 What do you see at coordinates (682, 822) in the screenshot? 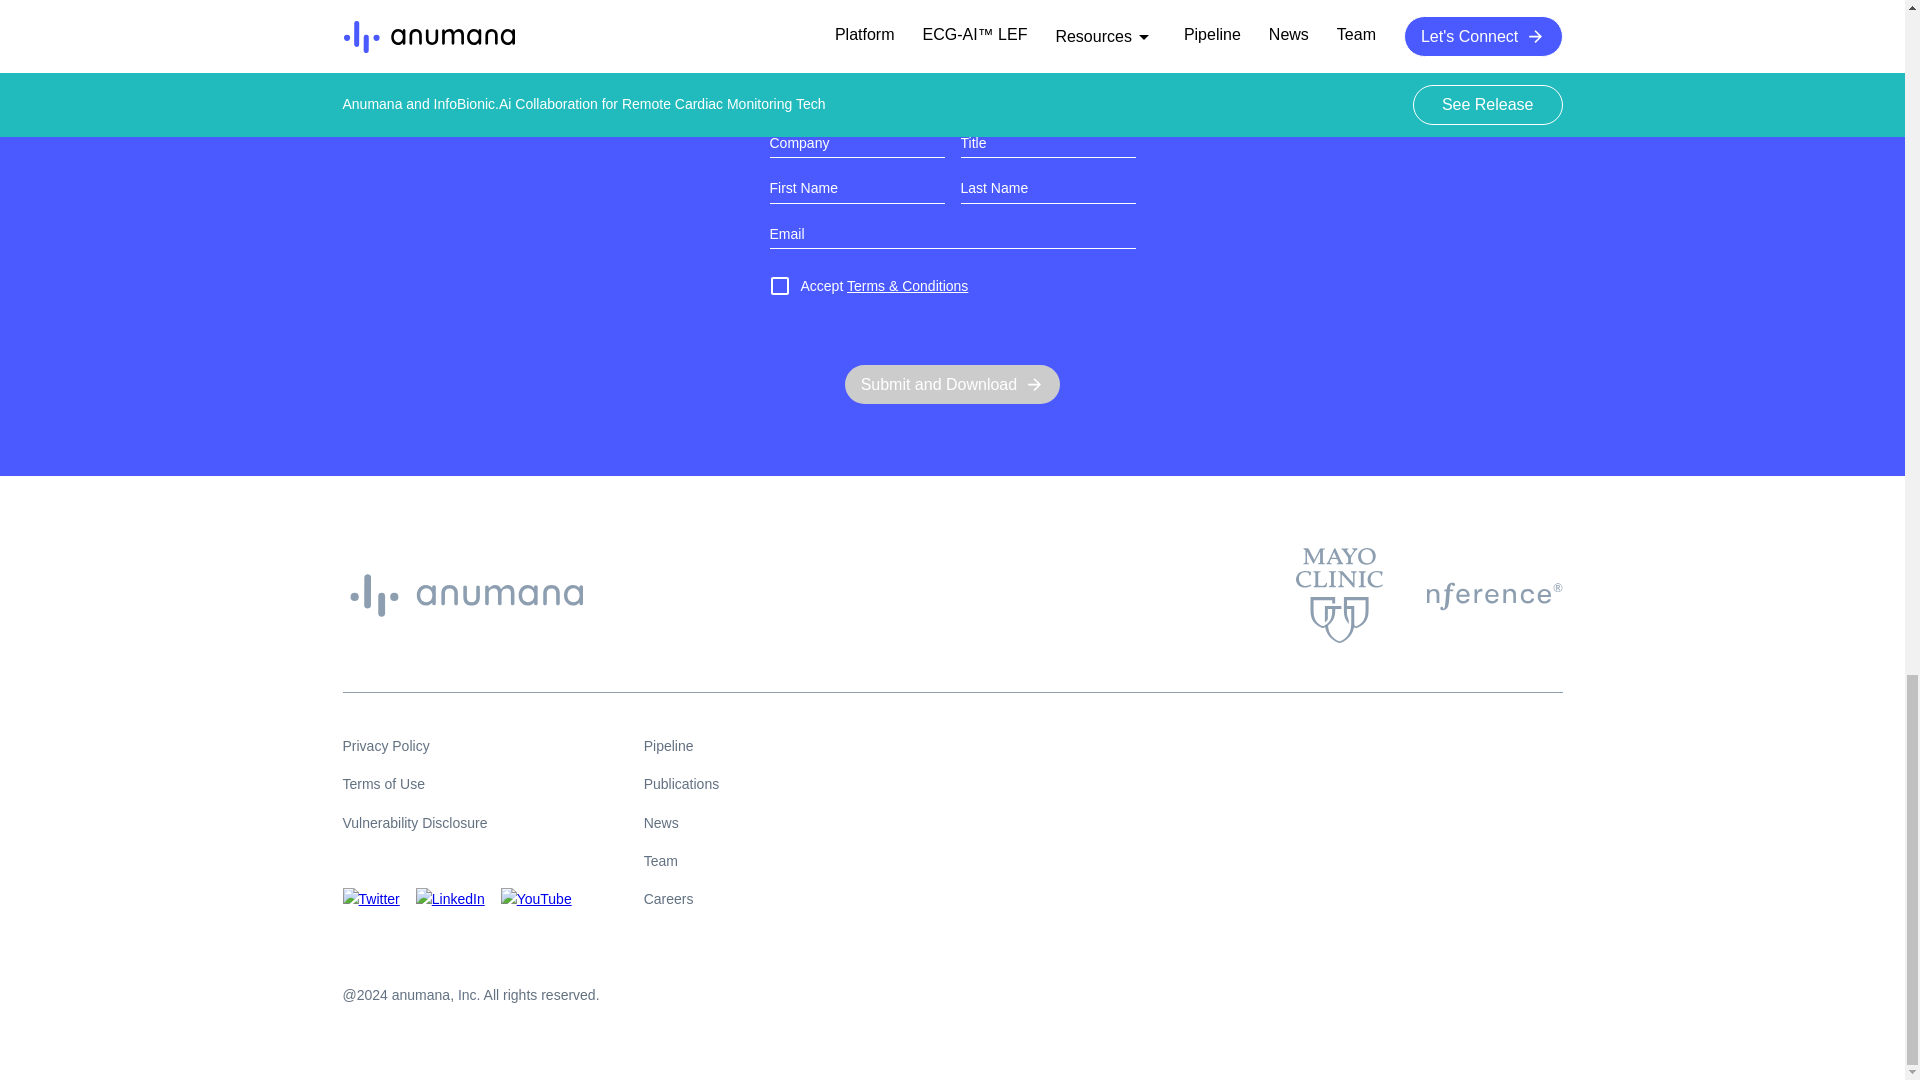
I see `News` at bounding box center [682, 822].